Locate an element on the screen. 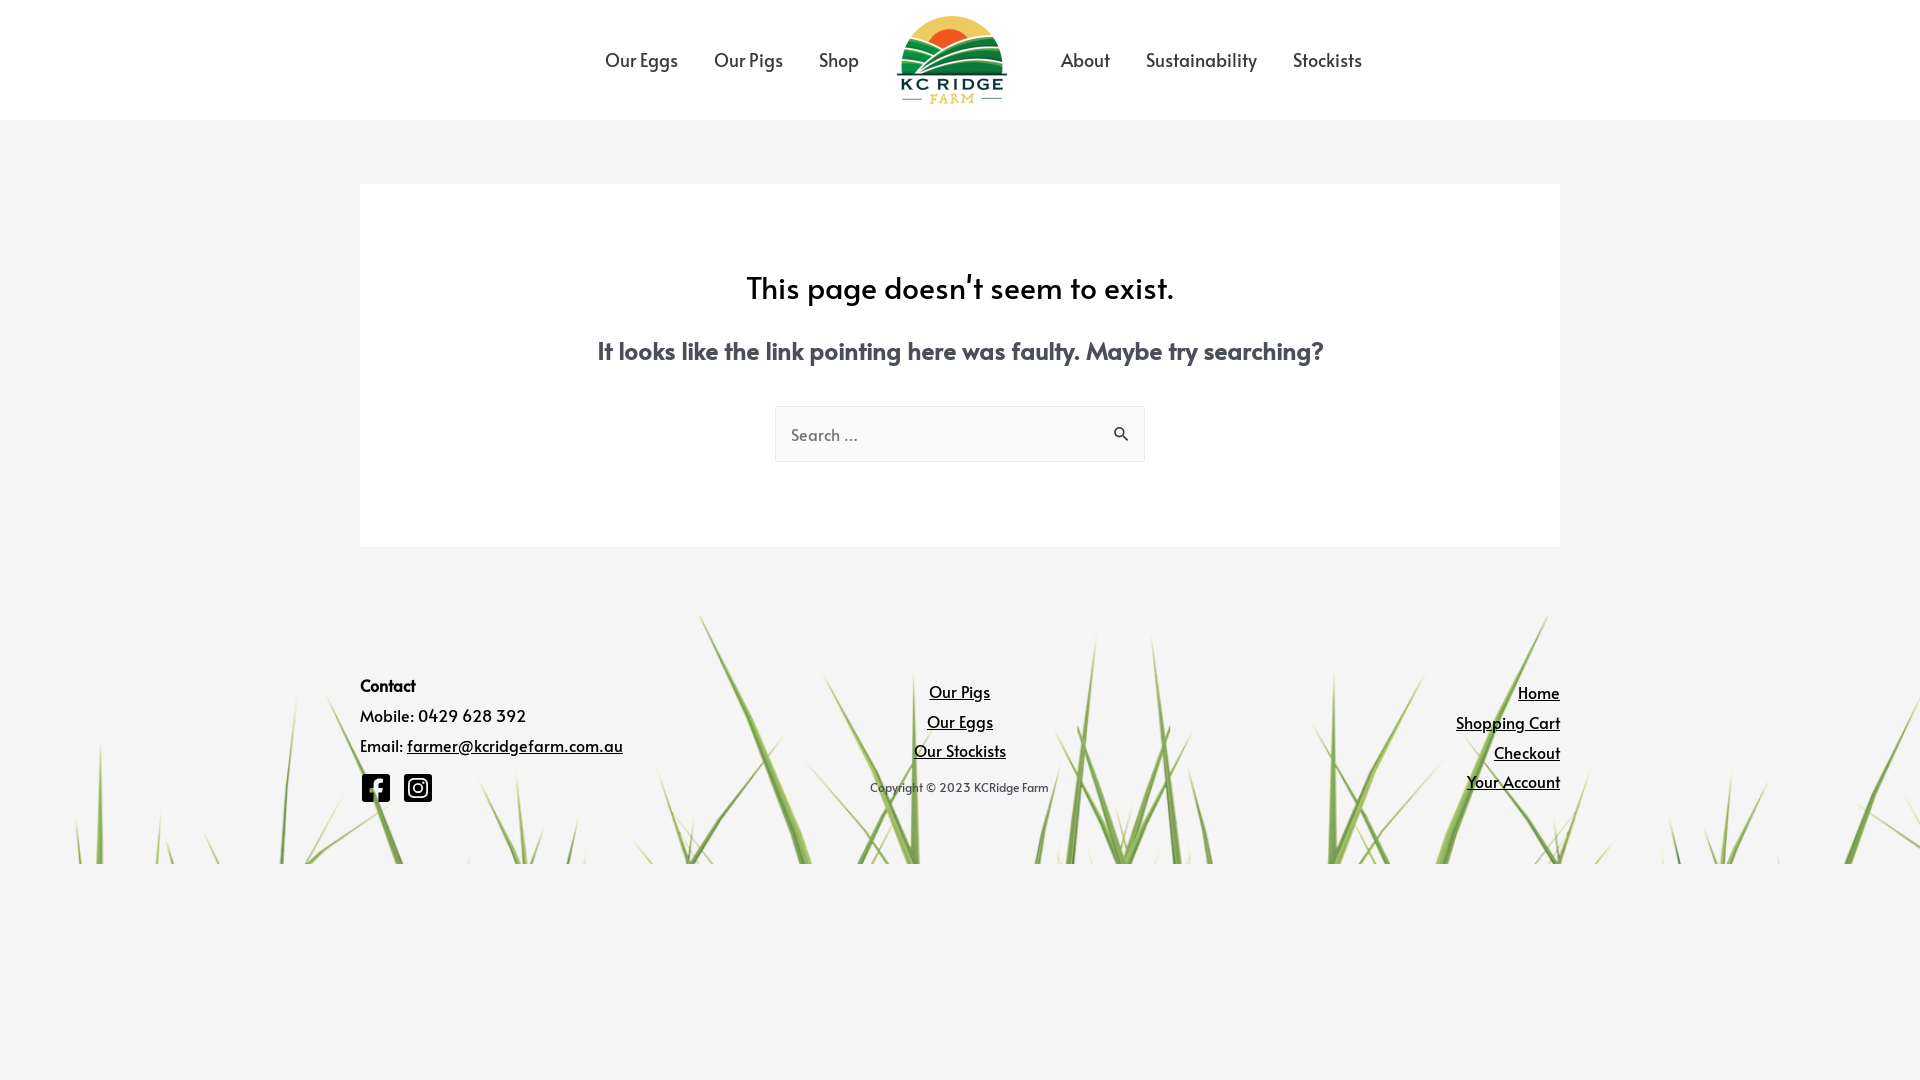 This screenshot has height=1080, width=1920. Sustainability is located at coordinates (1202, 60).